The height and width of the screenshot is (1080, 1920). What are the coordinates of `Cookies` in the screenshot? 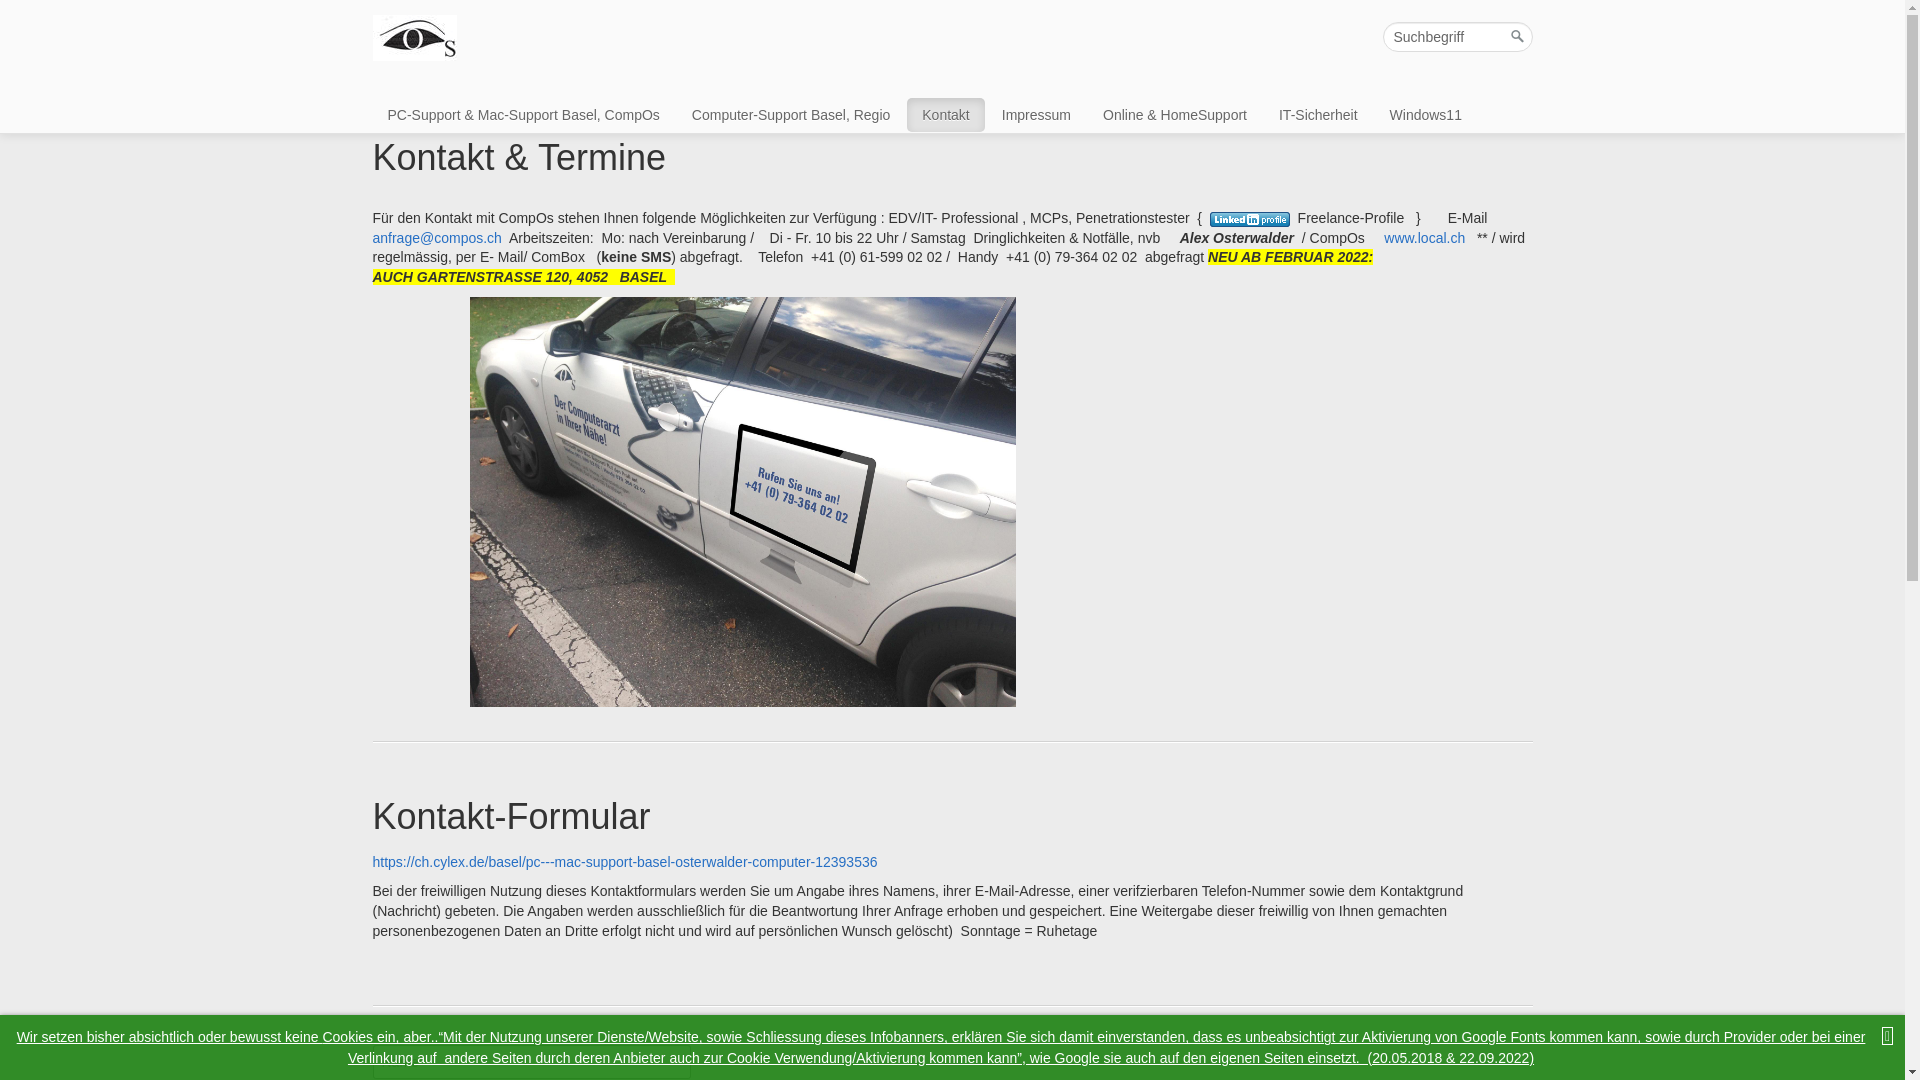 It's located at (348, 1037).